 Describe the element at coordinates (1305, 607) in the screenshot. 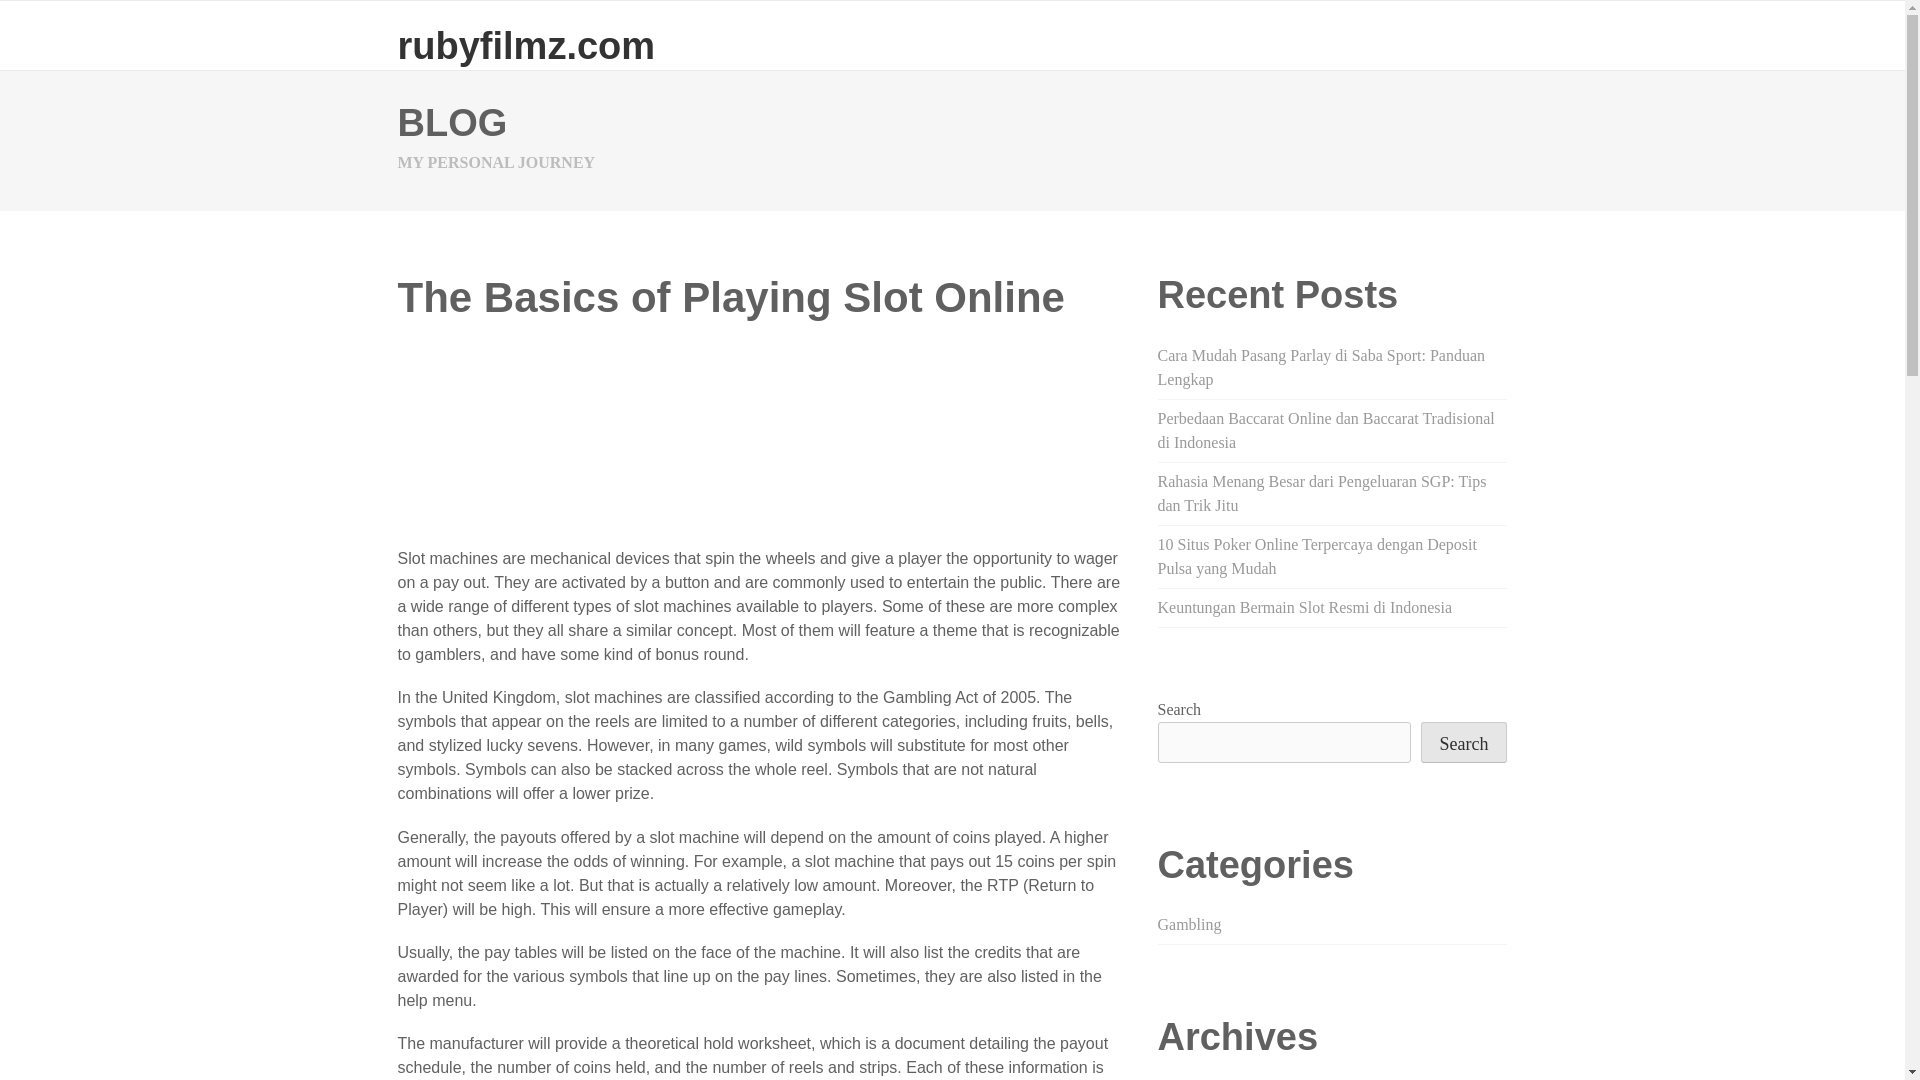

I see `Keuntungan Bermain Slot Resmi di Indonesia` at that location.